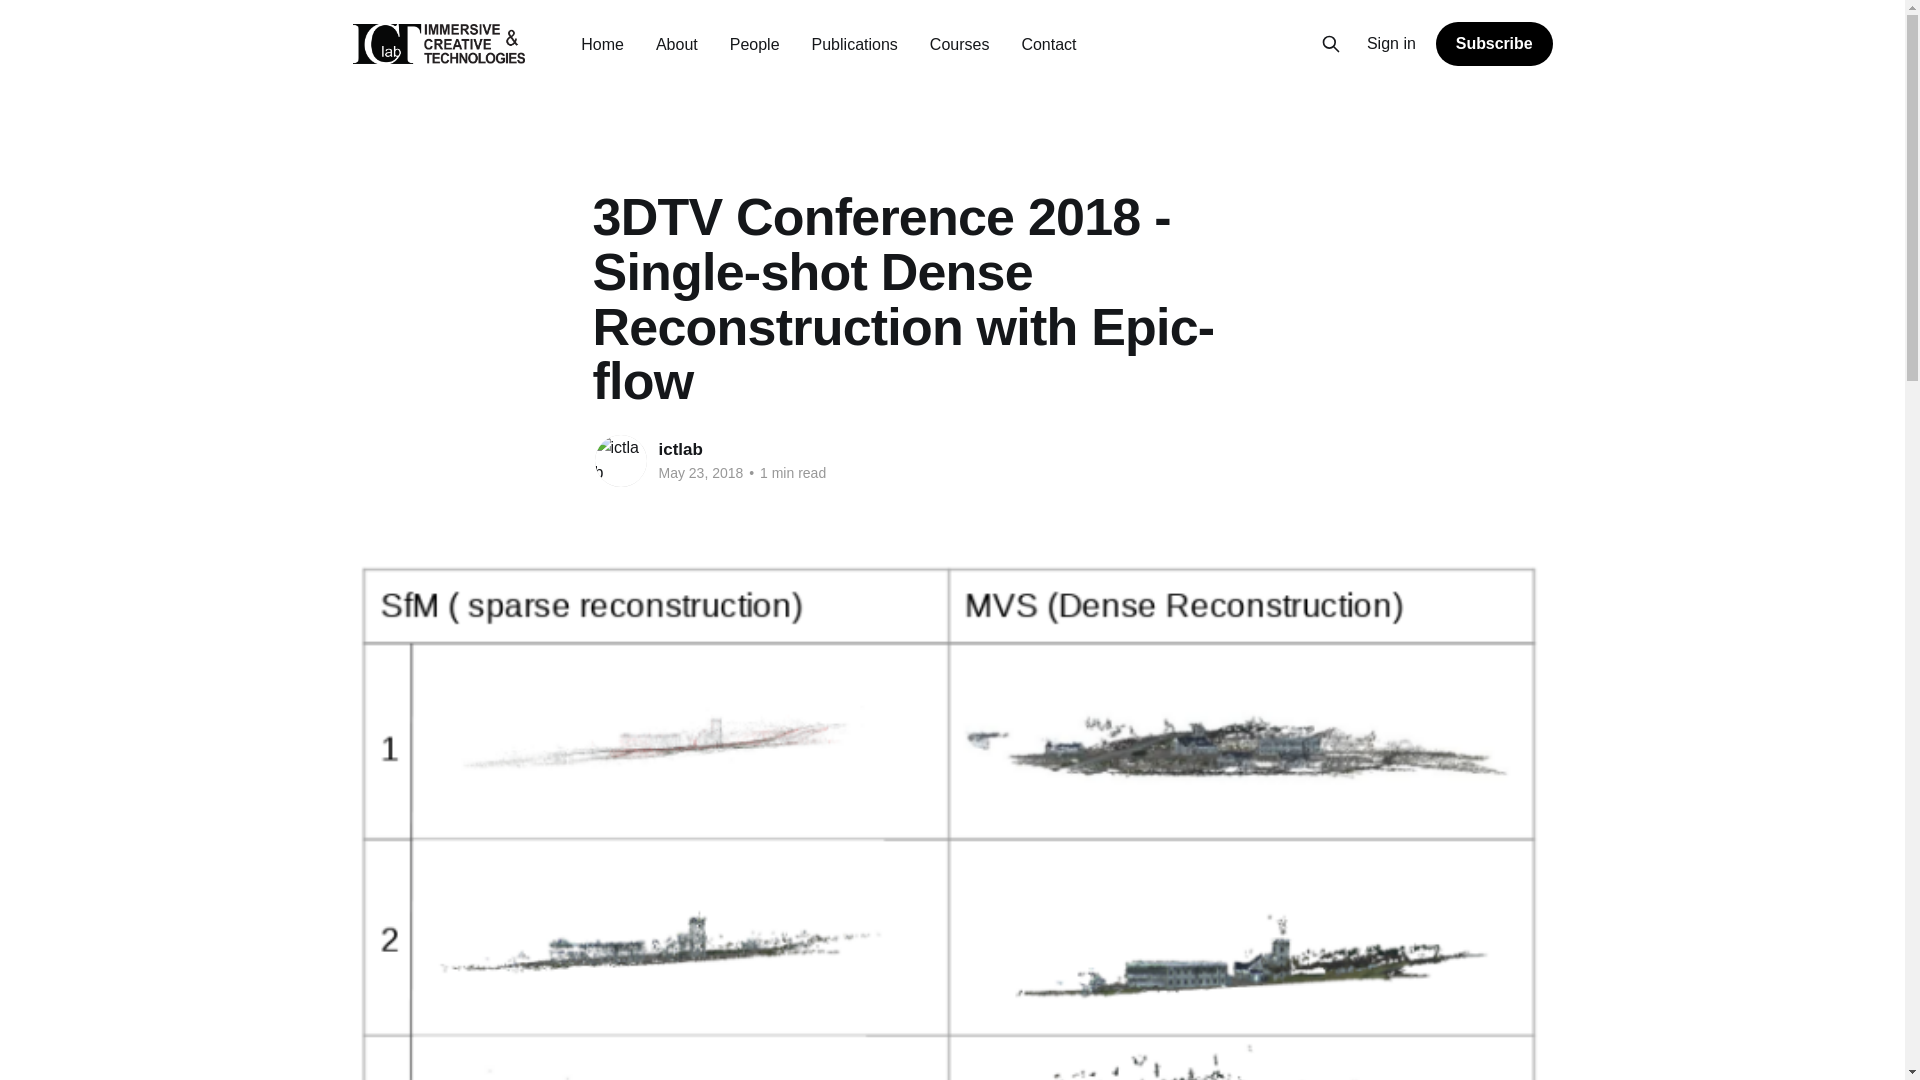 Image resolution: width=1920 pixels, height=1080 pixels. What do you see at coordinates (960, 44) in the screenshot?
I see `Courses` at bounding box center [960, 44].